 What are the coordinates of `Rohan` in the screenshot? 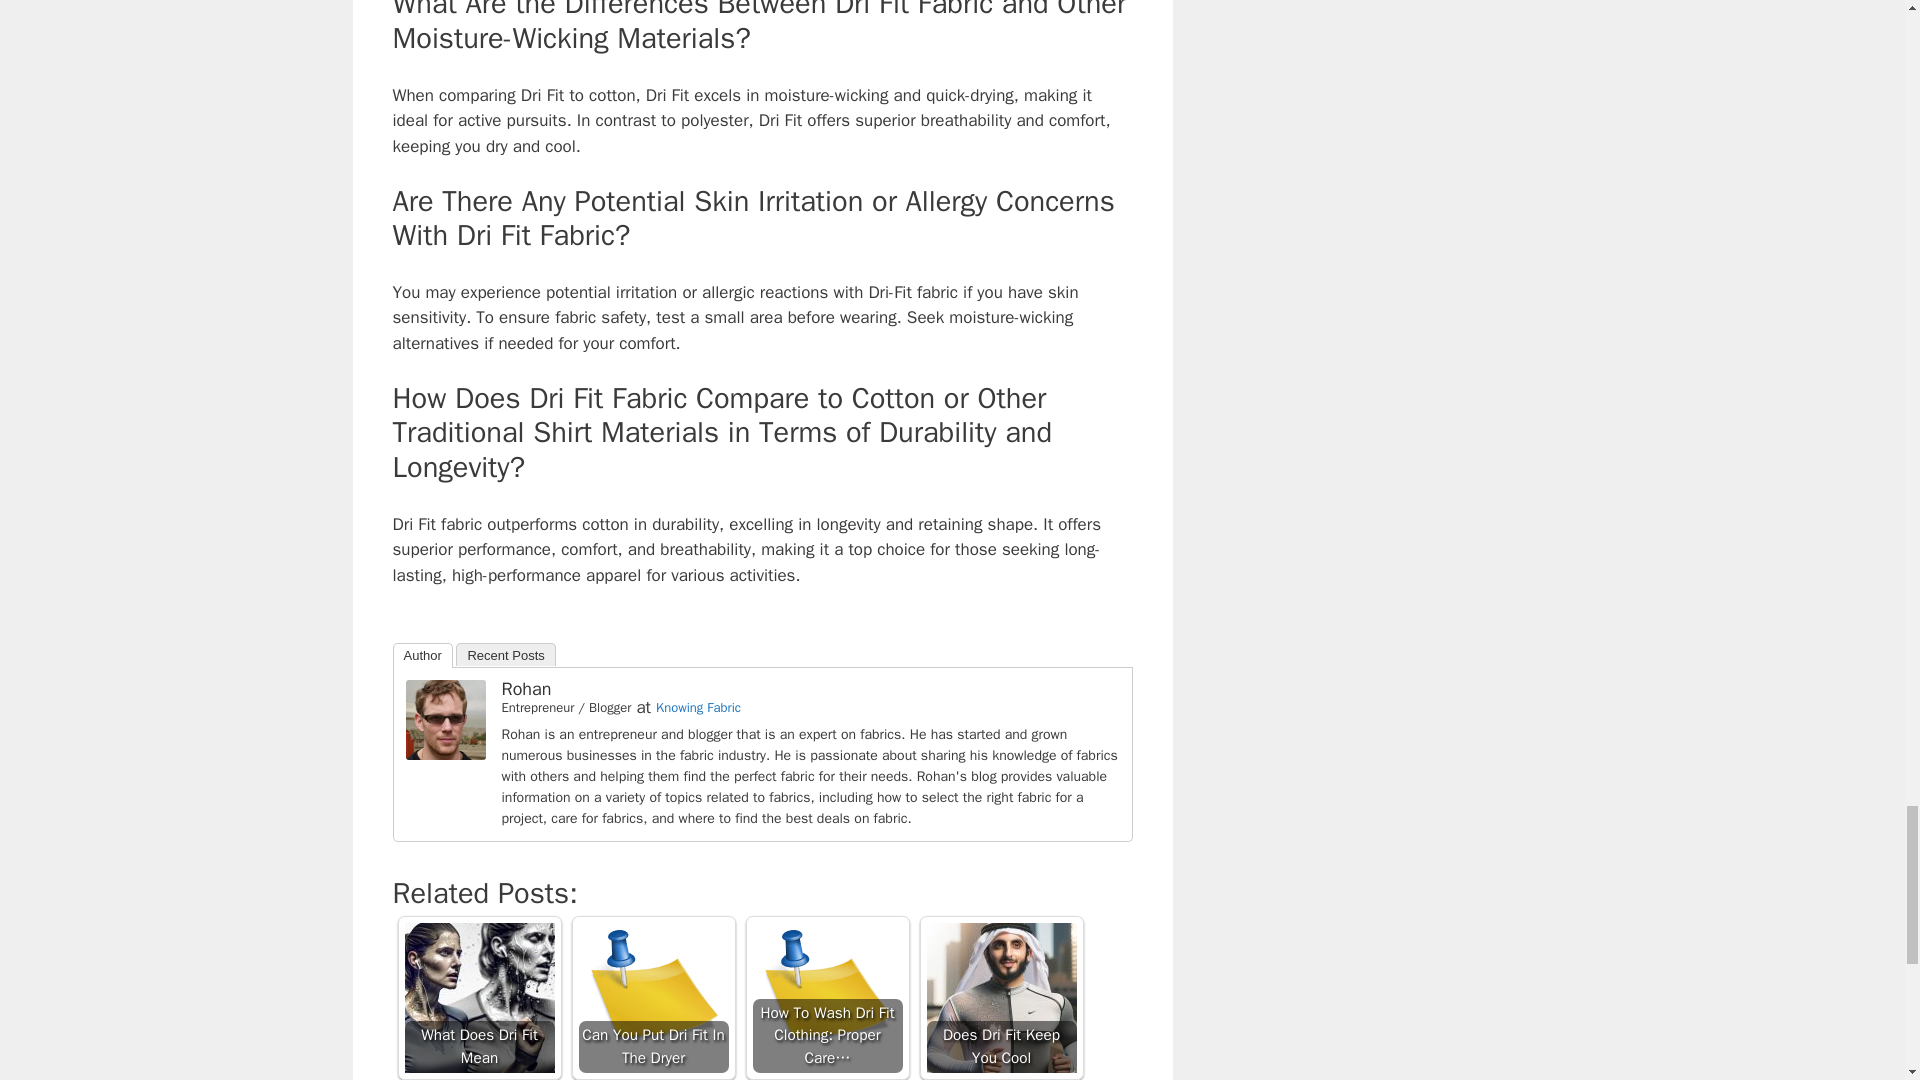 It's located at (445, 754).